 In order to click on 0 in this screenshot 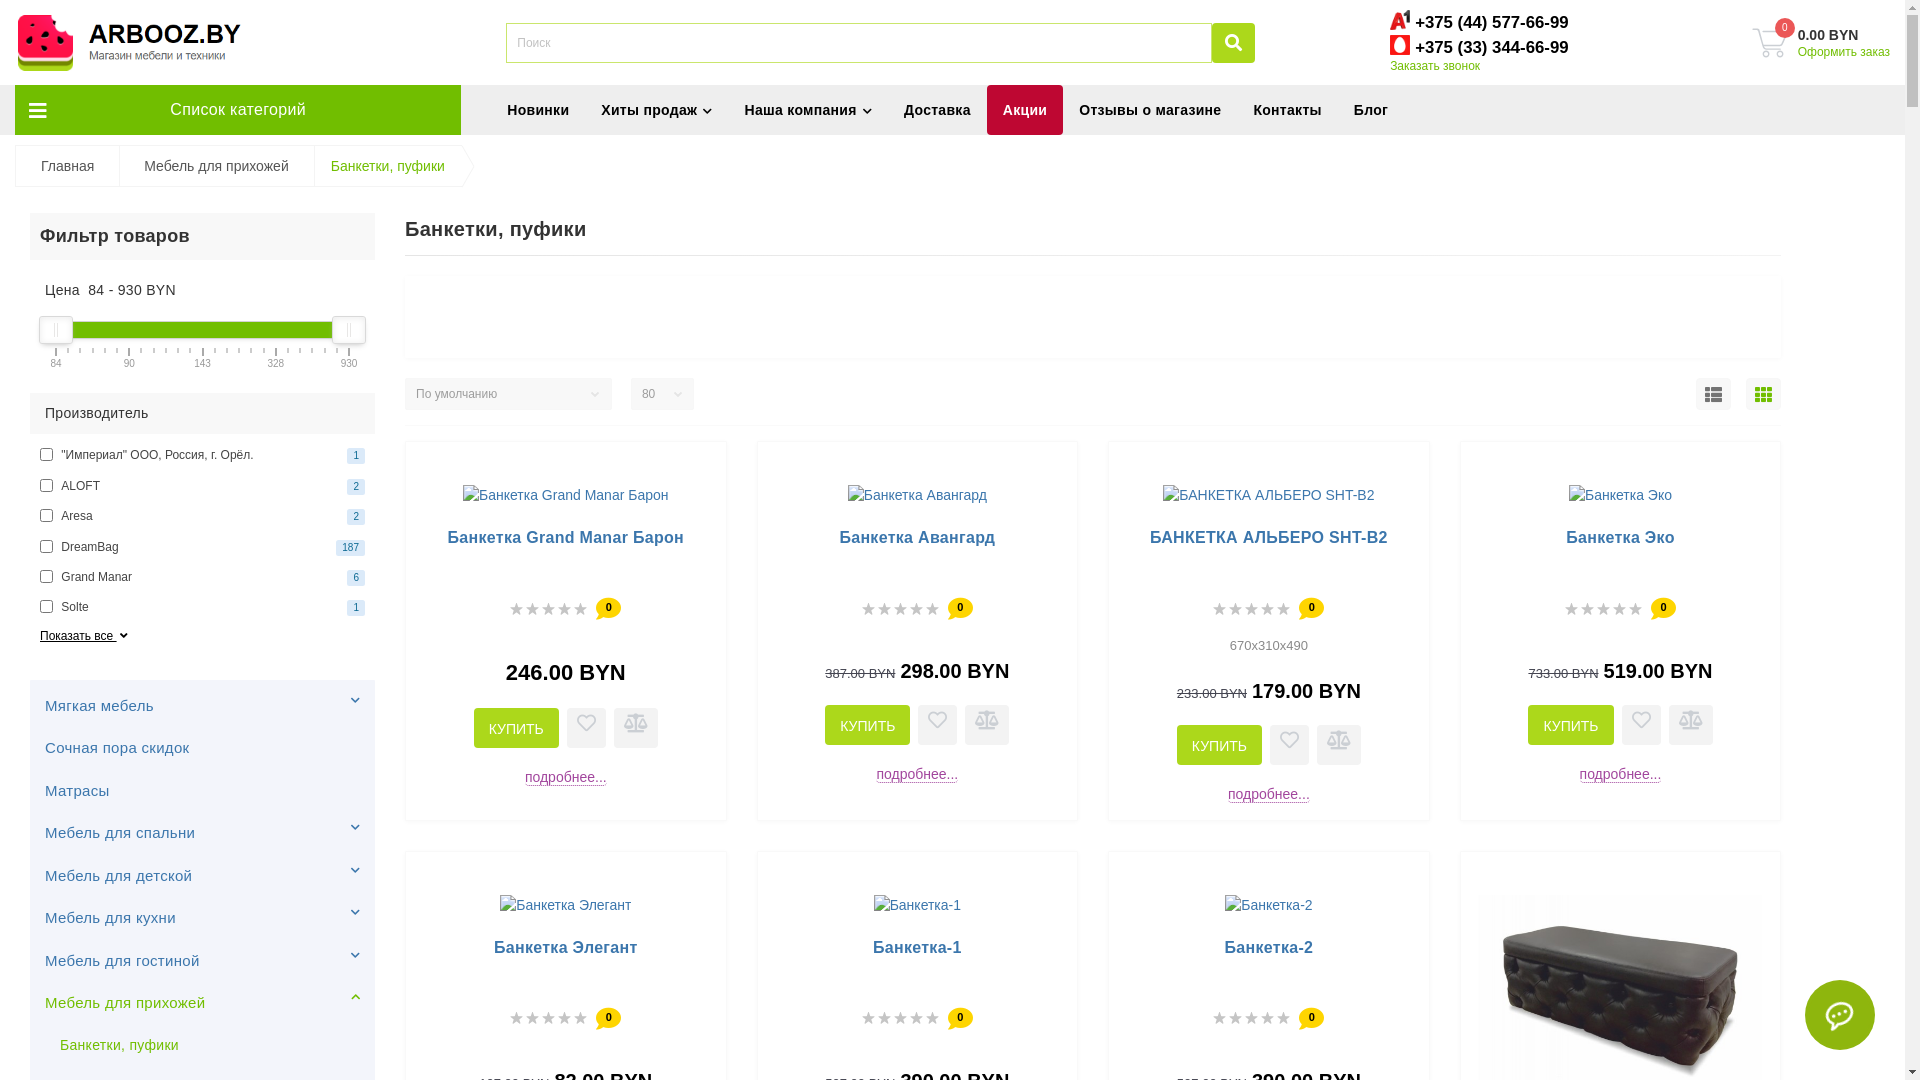, I will do `click(1770, 43)`.